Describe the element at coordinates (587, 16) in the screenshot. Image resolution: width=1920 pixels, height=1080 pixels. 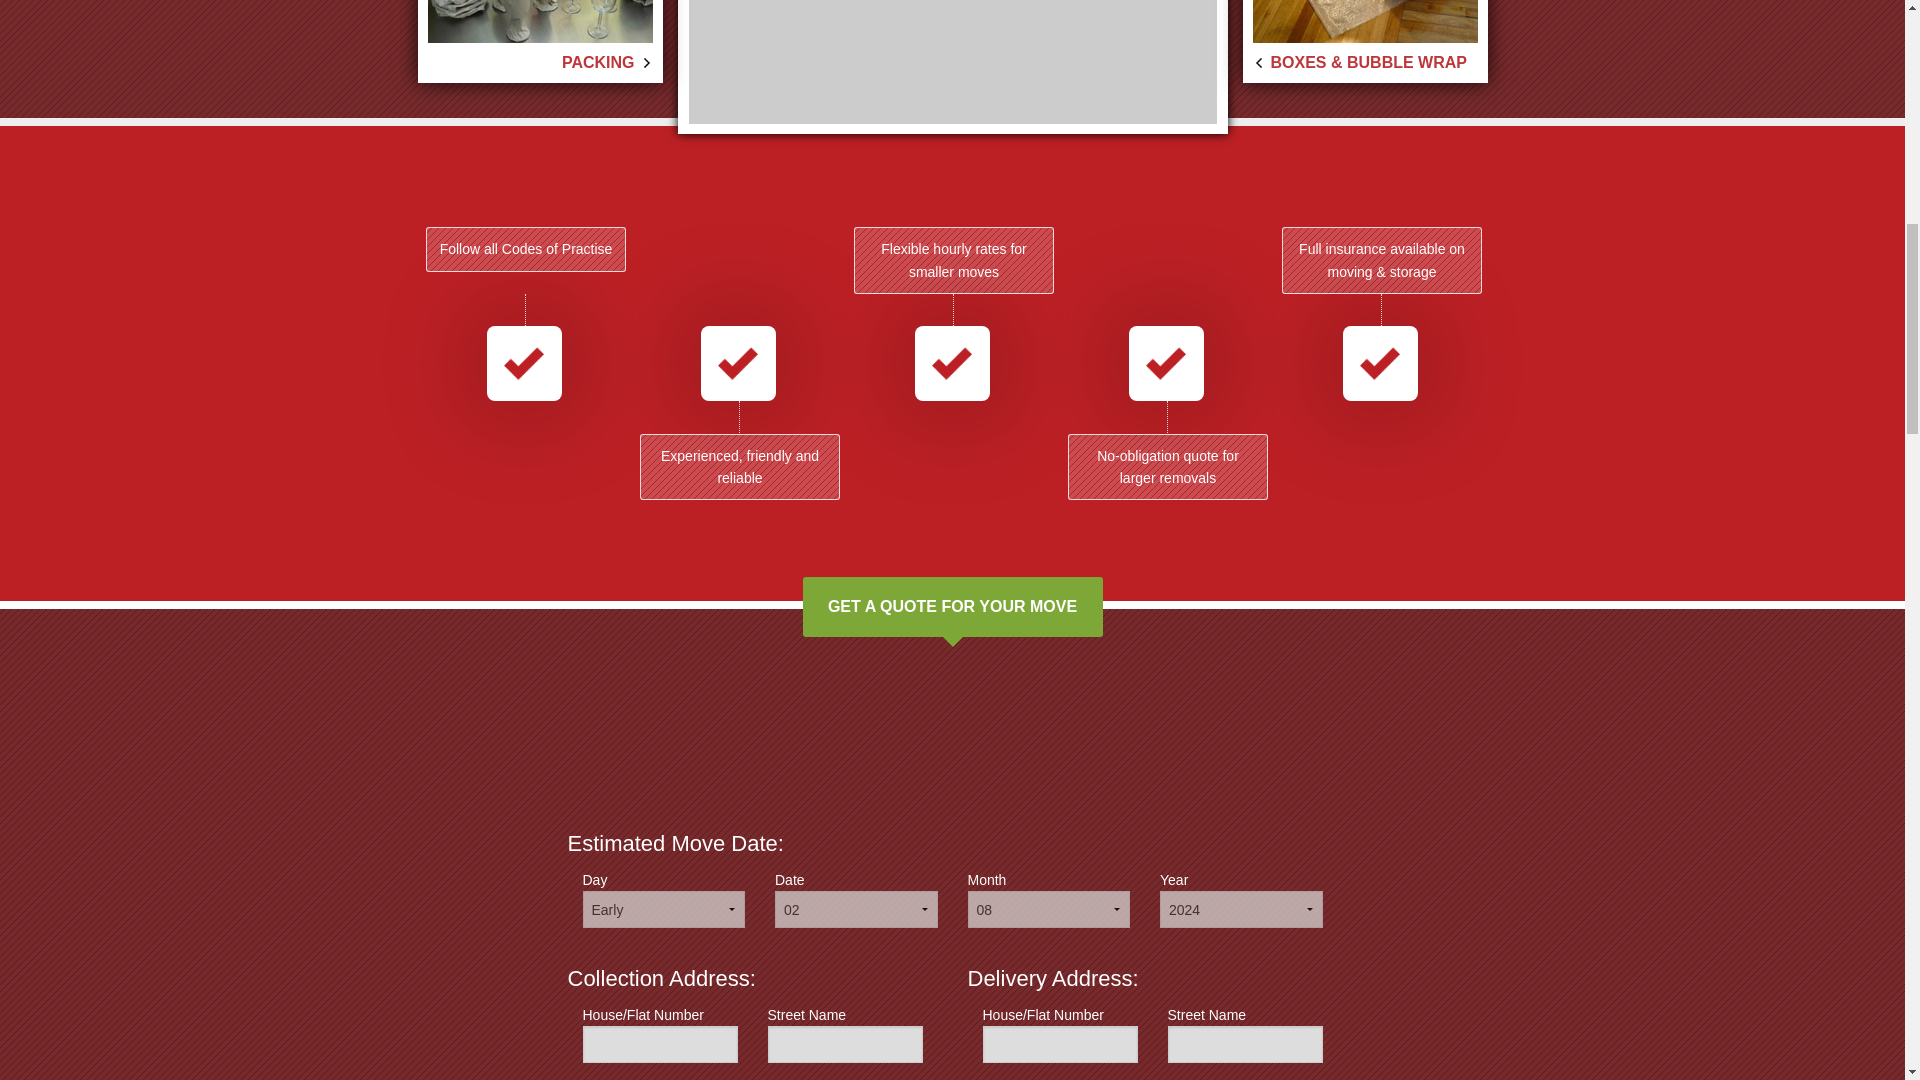
I see `GET A QUOTE` at that location.